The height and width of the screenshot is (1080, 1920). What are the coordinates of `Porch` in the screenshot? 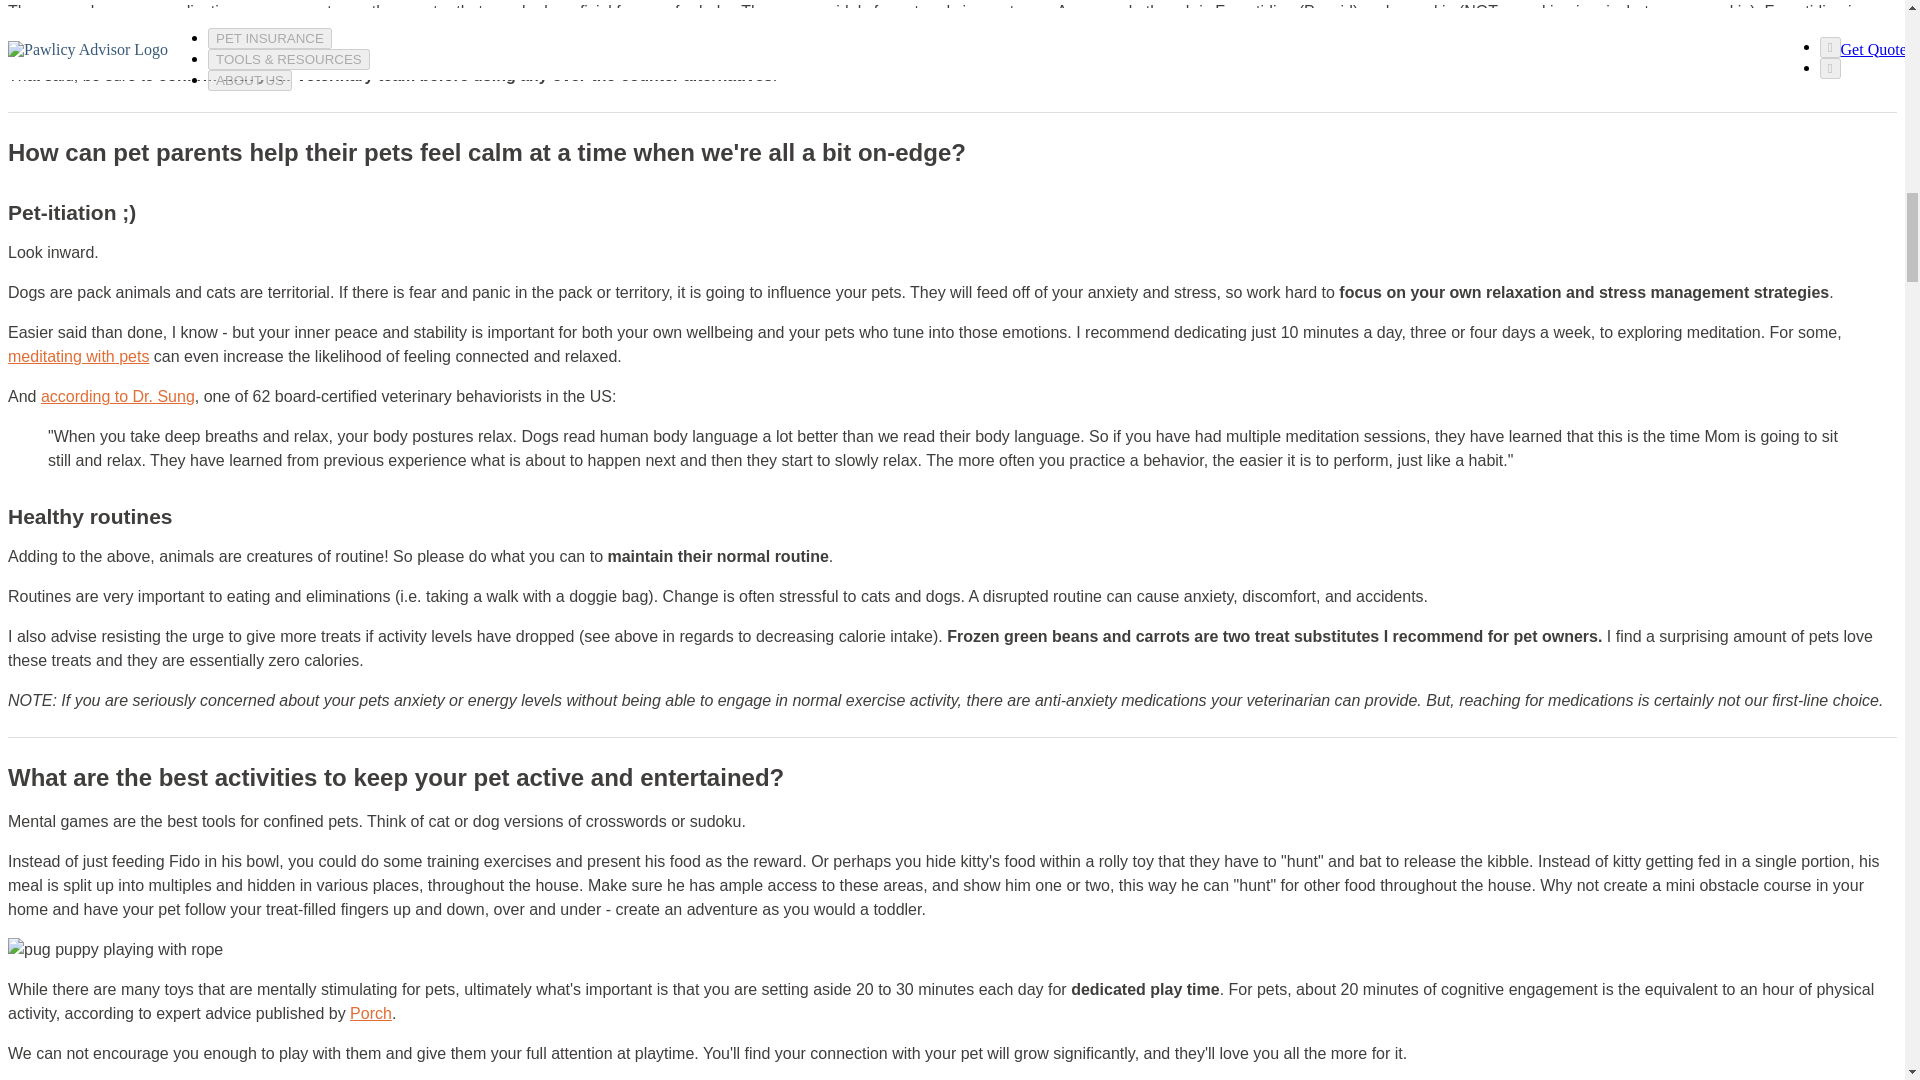 It's located at (370, 1013).